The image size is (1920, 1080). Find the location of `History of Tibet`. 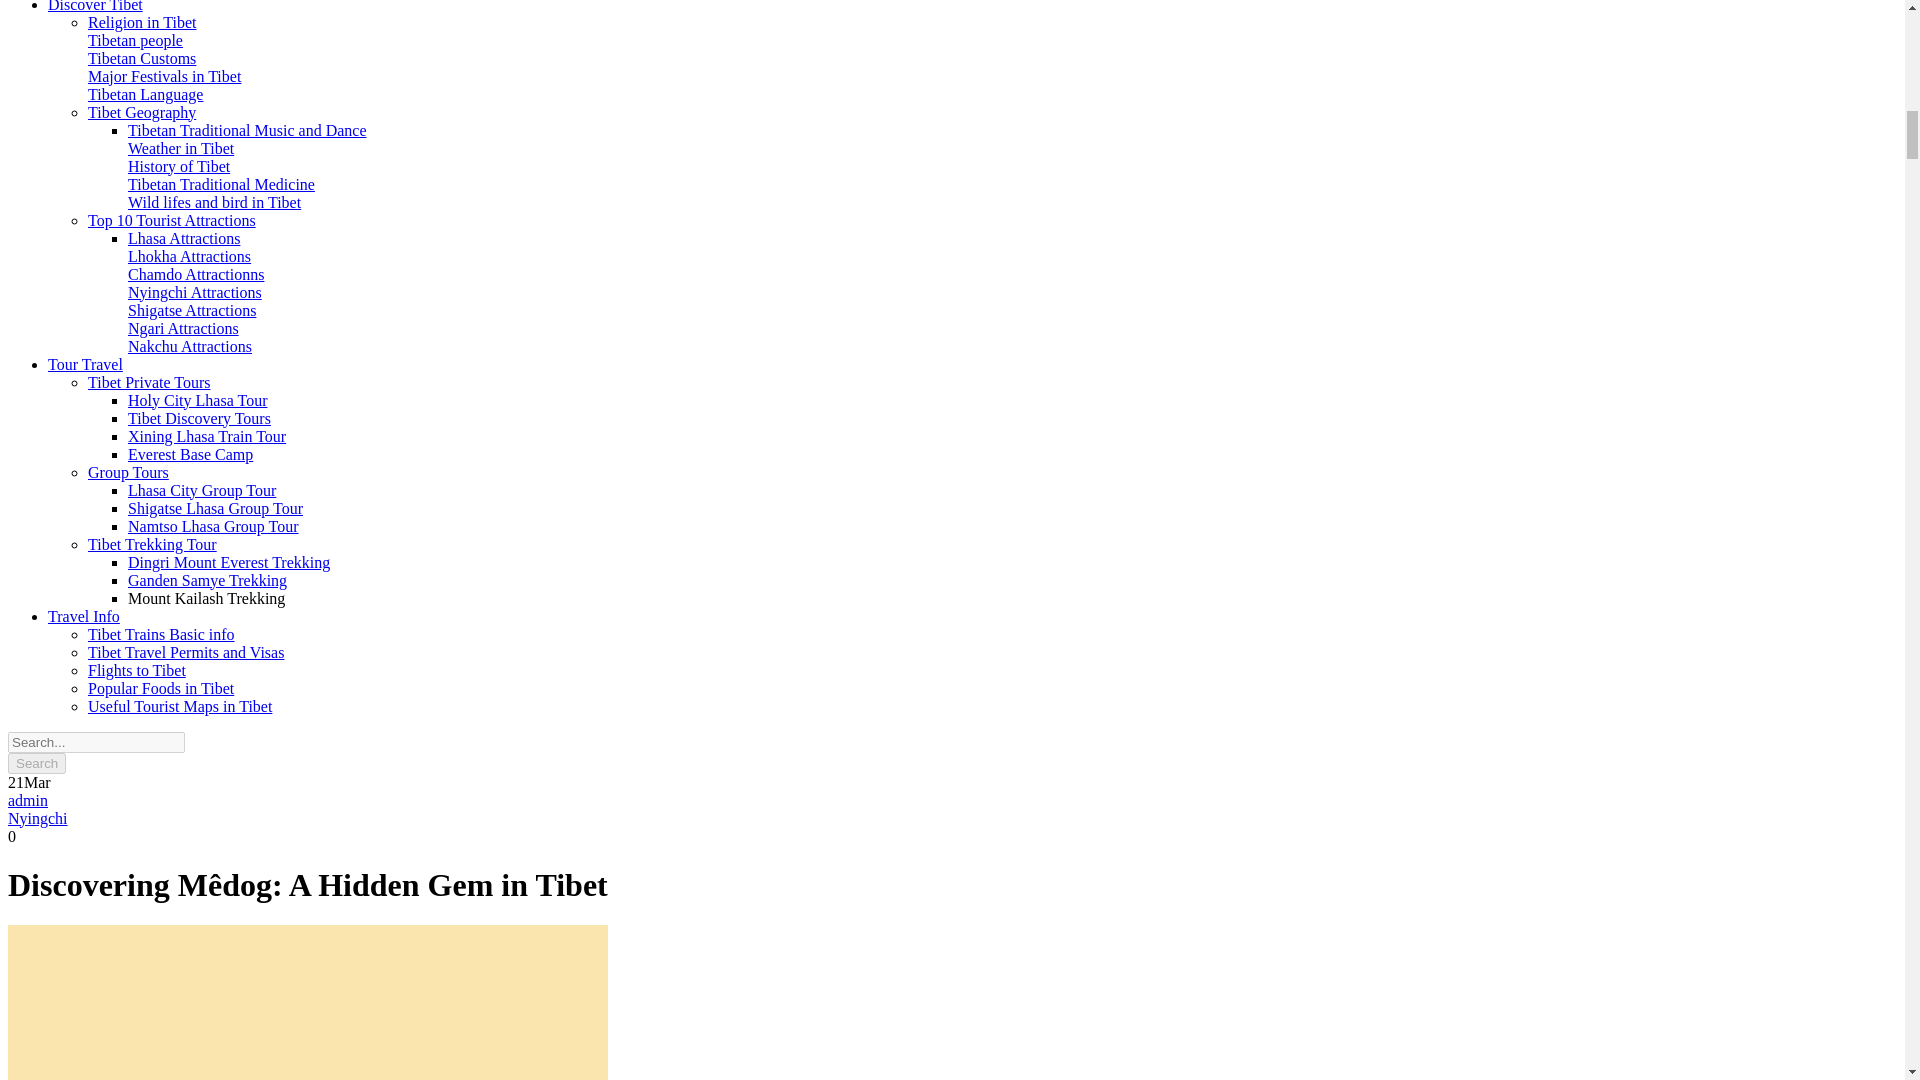

History of Tibet is located at coordinates (179, 166).